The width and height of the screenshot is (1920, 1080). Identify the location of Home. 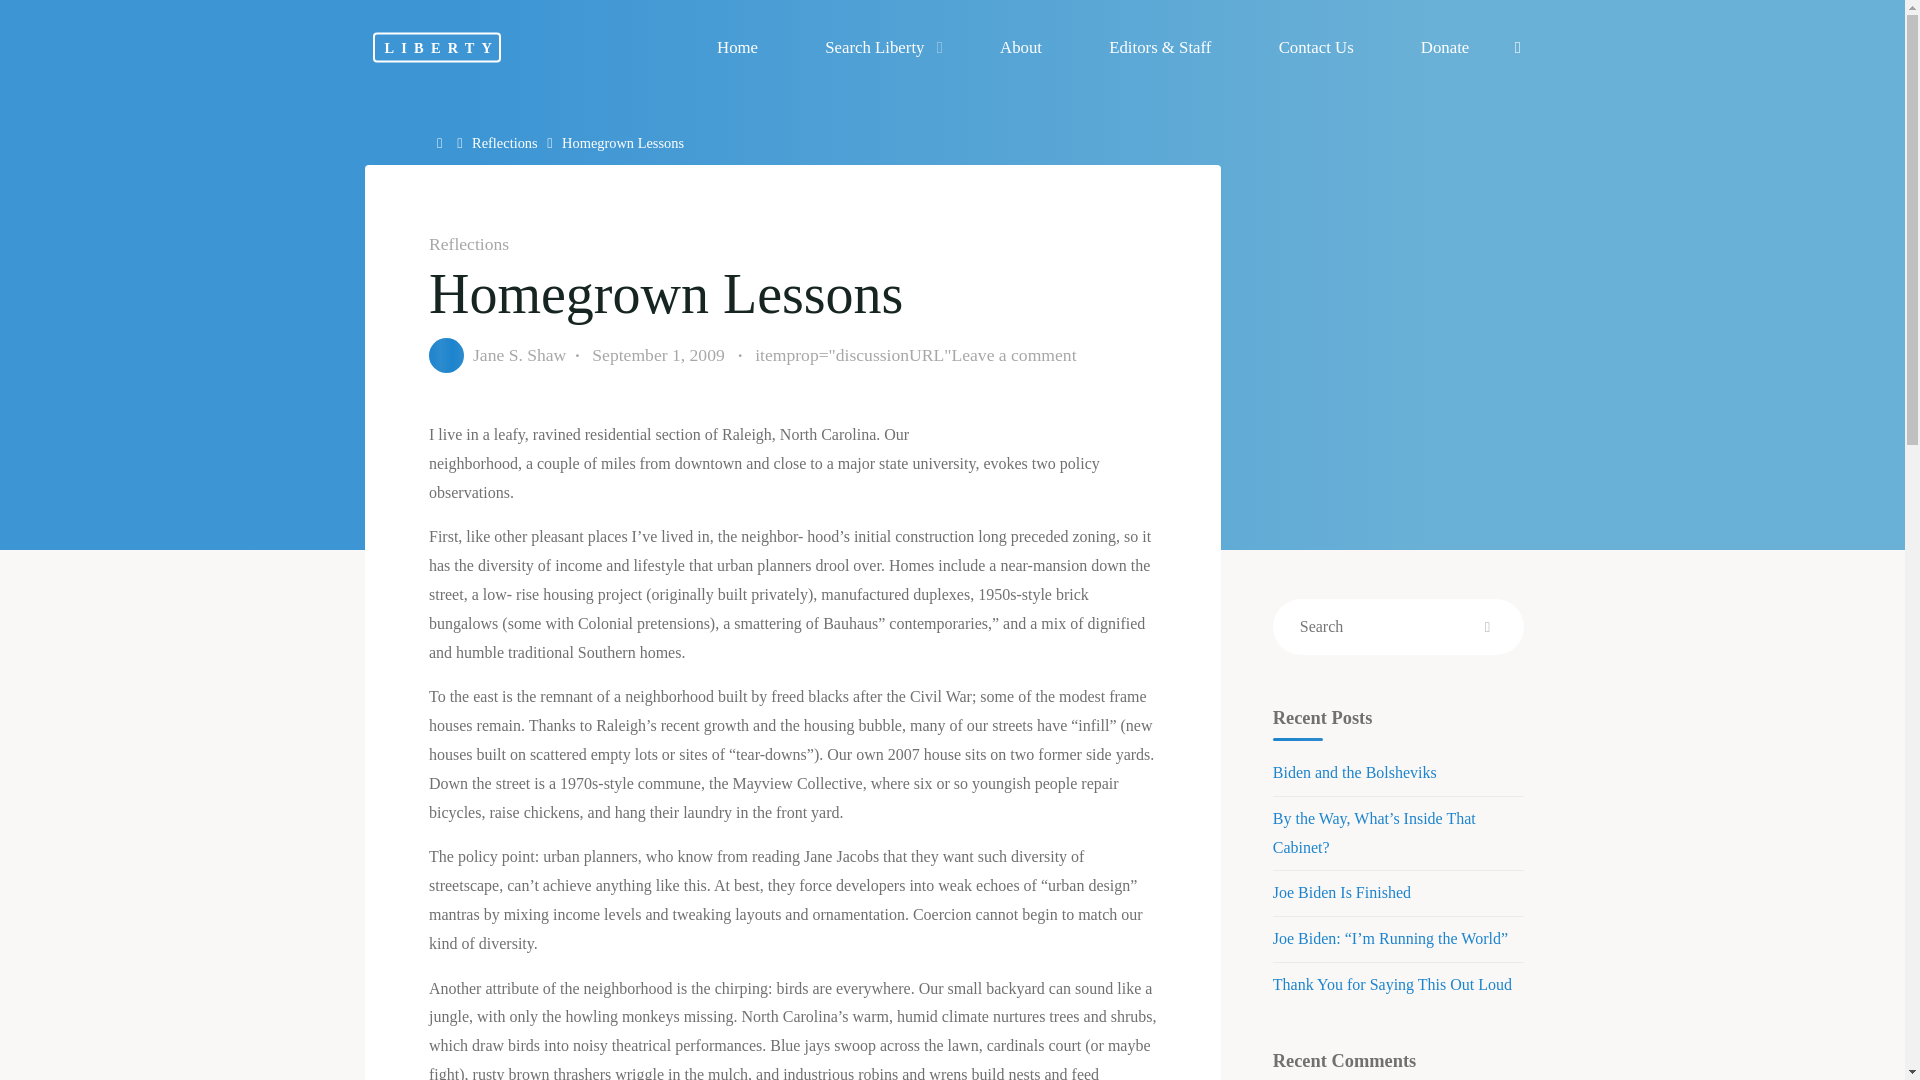
(737, 47).